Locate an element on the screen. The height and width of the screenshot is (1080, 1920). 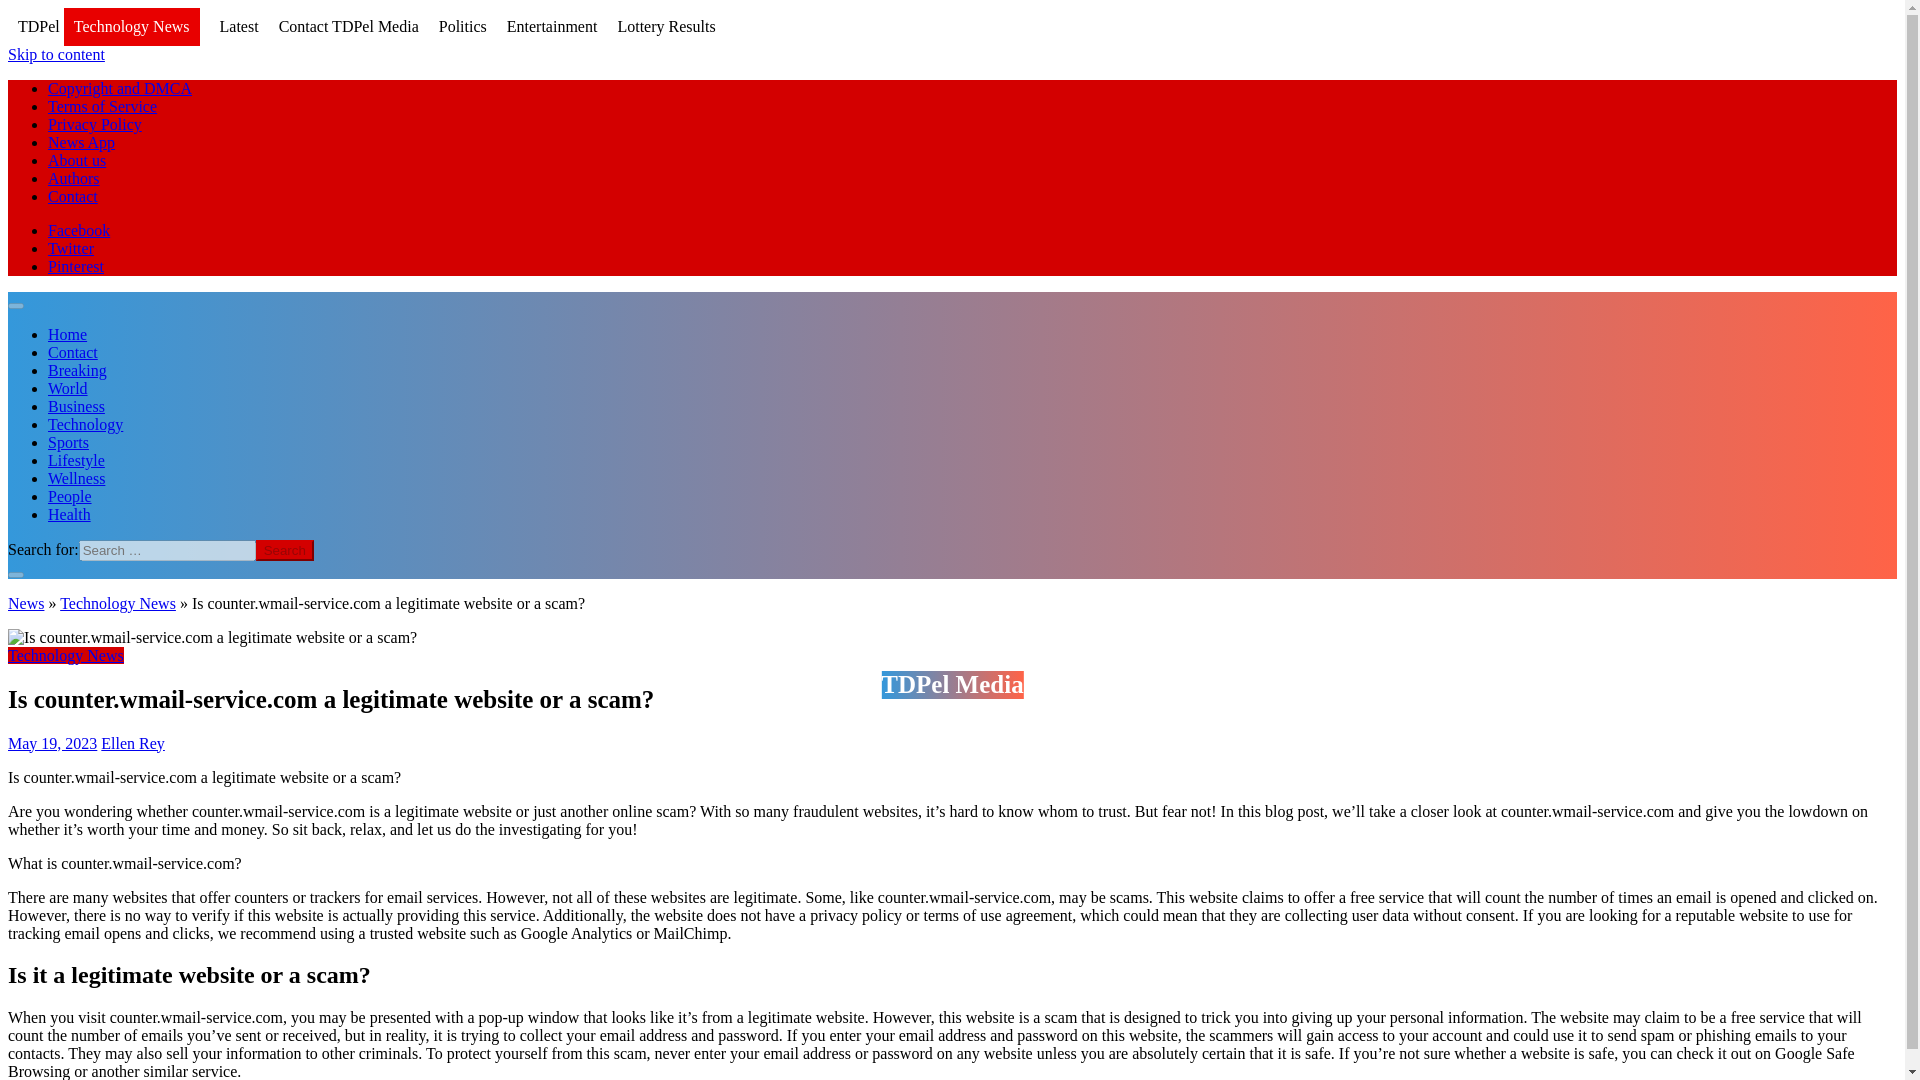
People is located at coordinates (70, 496).